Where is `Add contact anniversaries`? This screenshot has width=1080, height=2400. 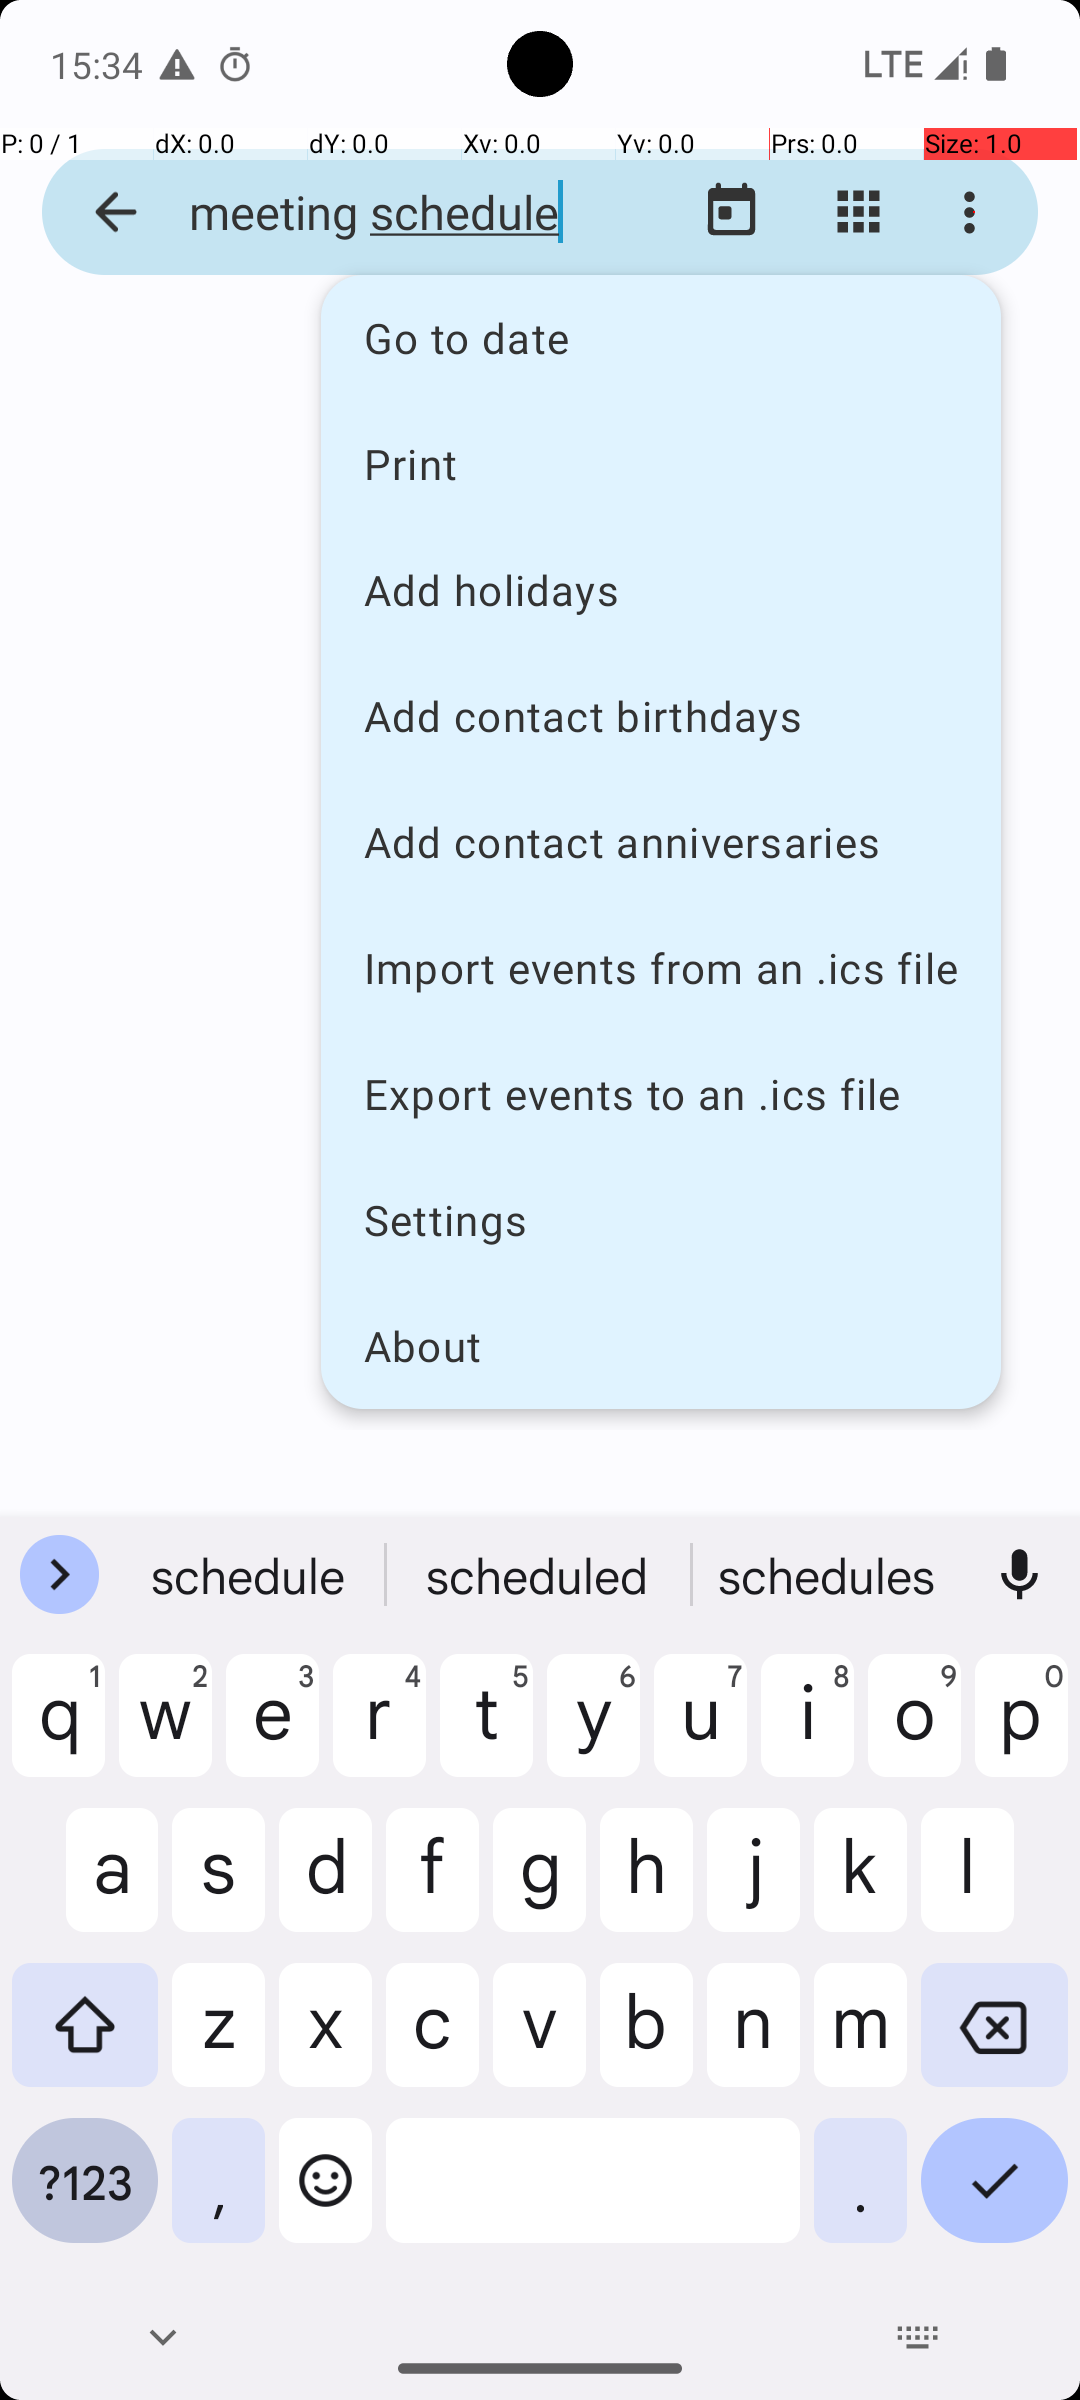 Add contact anniversaries is located at coordinates (661, 842).